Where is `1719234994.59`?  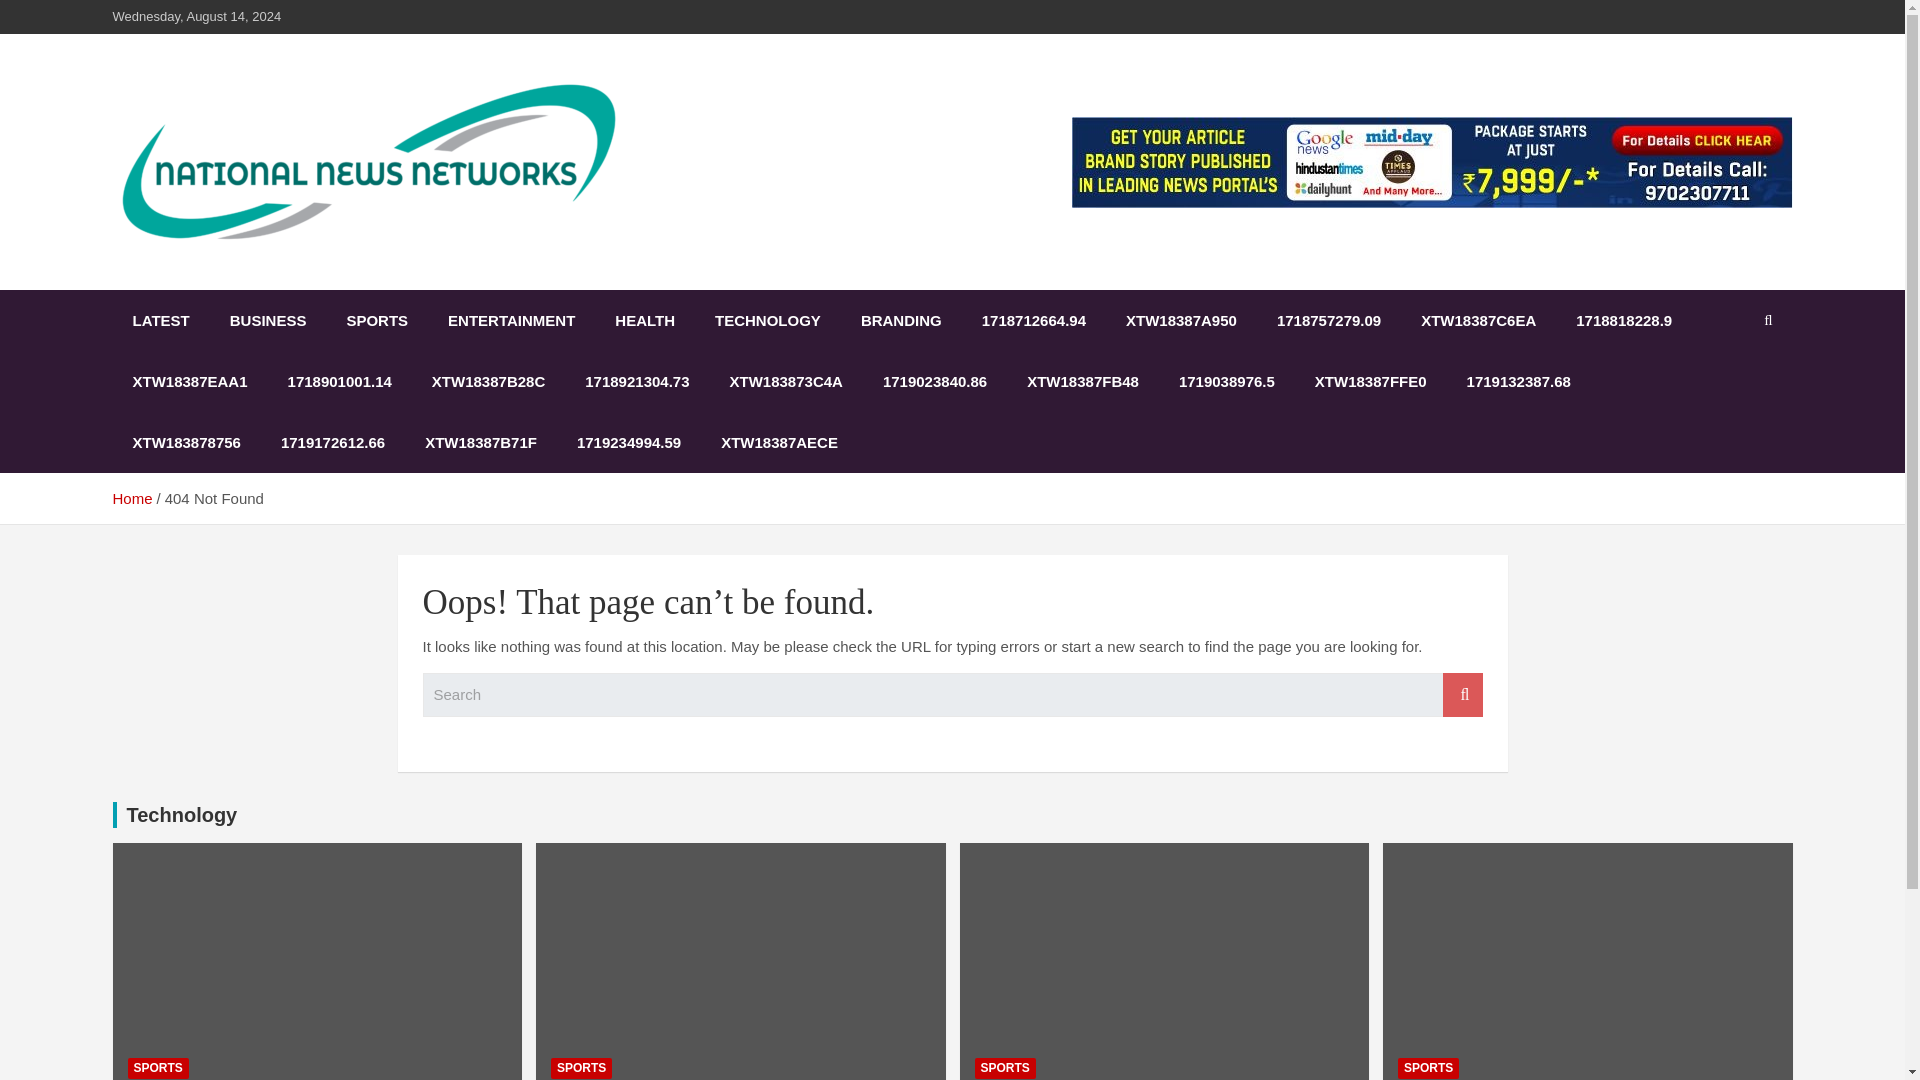
1719234994.59 is located at coordinates (628, 442).